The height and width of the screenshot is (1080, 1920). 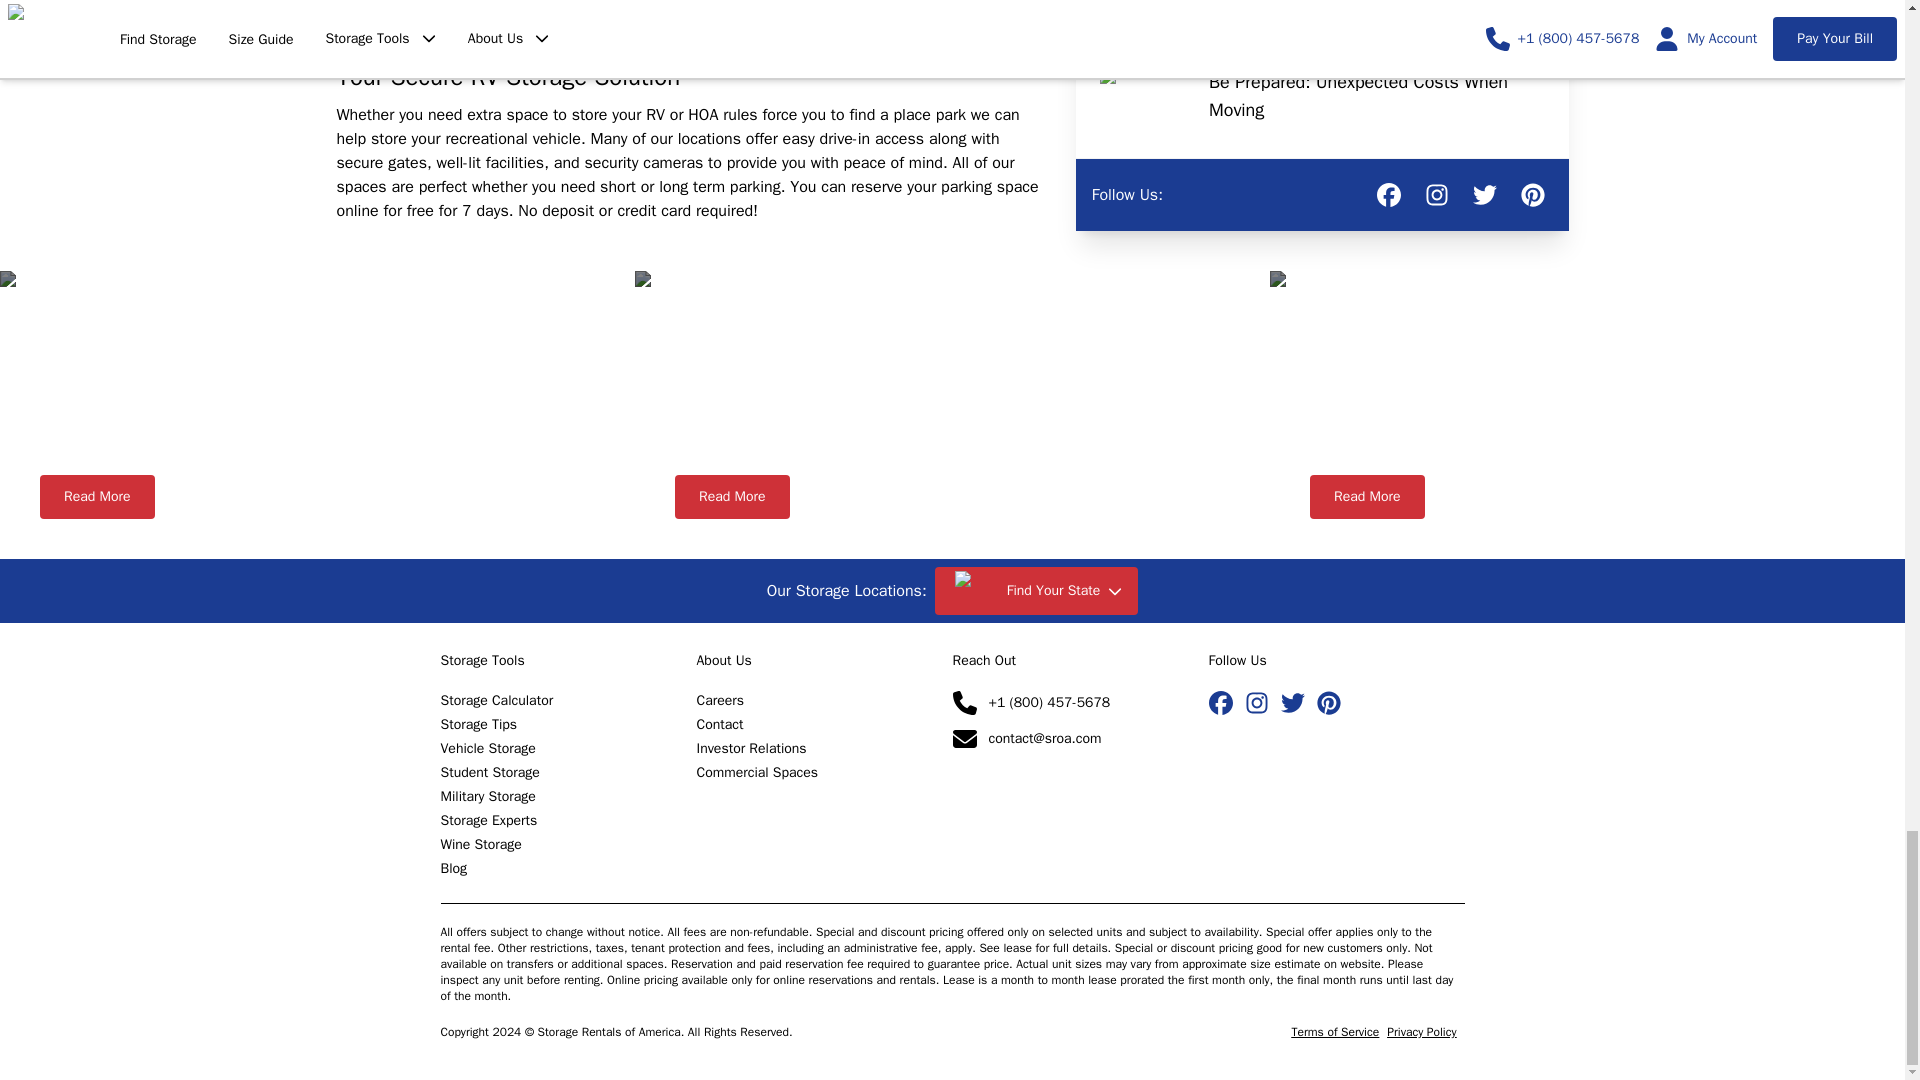 What do you see at coordinates (98, 497) in the screenshot?
I see `Read More` at bounding box center [98, 497].